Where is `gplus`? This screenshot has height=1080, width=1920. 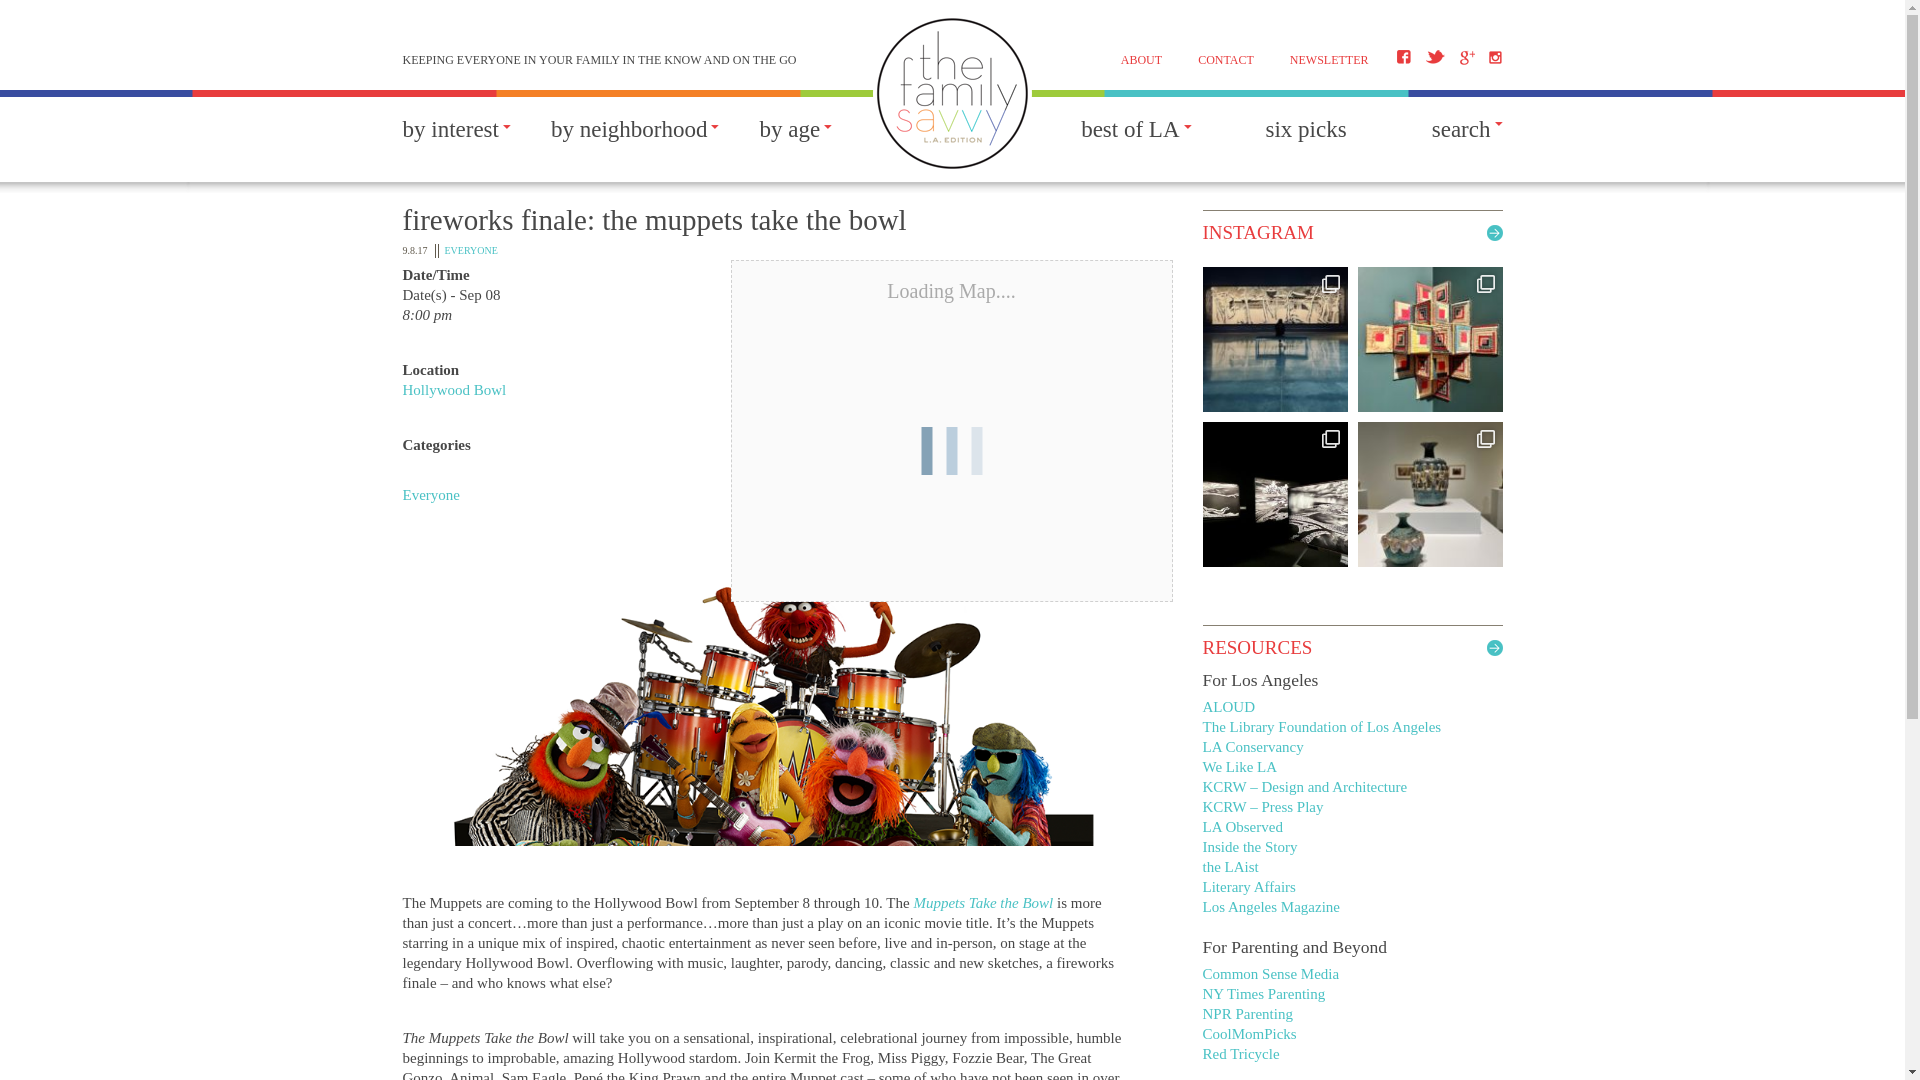
gplus is located at coordinates (1466, 56).